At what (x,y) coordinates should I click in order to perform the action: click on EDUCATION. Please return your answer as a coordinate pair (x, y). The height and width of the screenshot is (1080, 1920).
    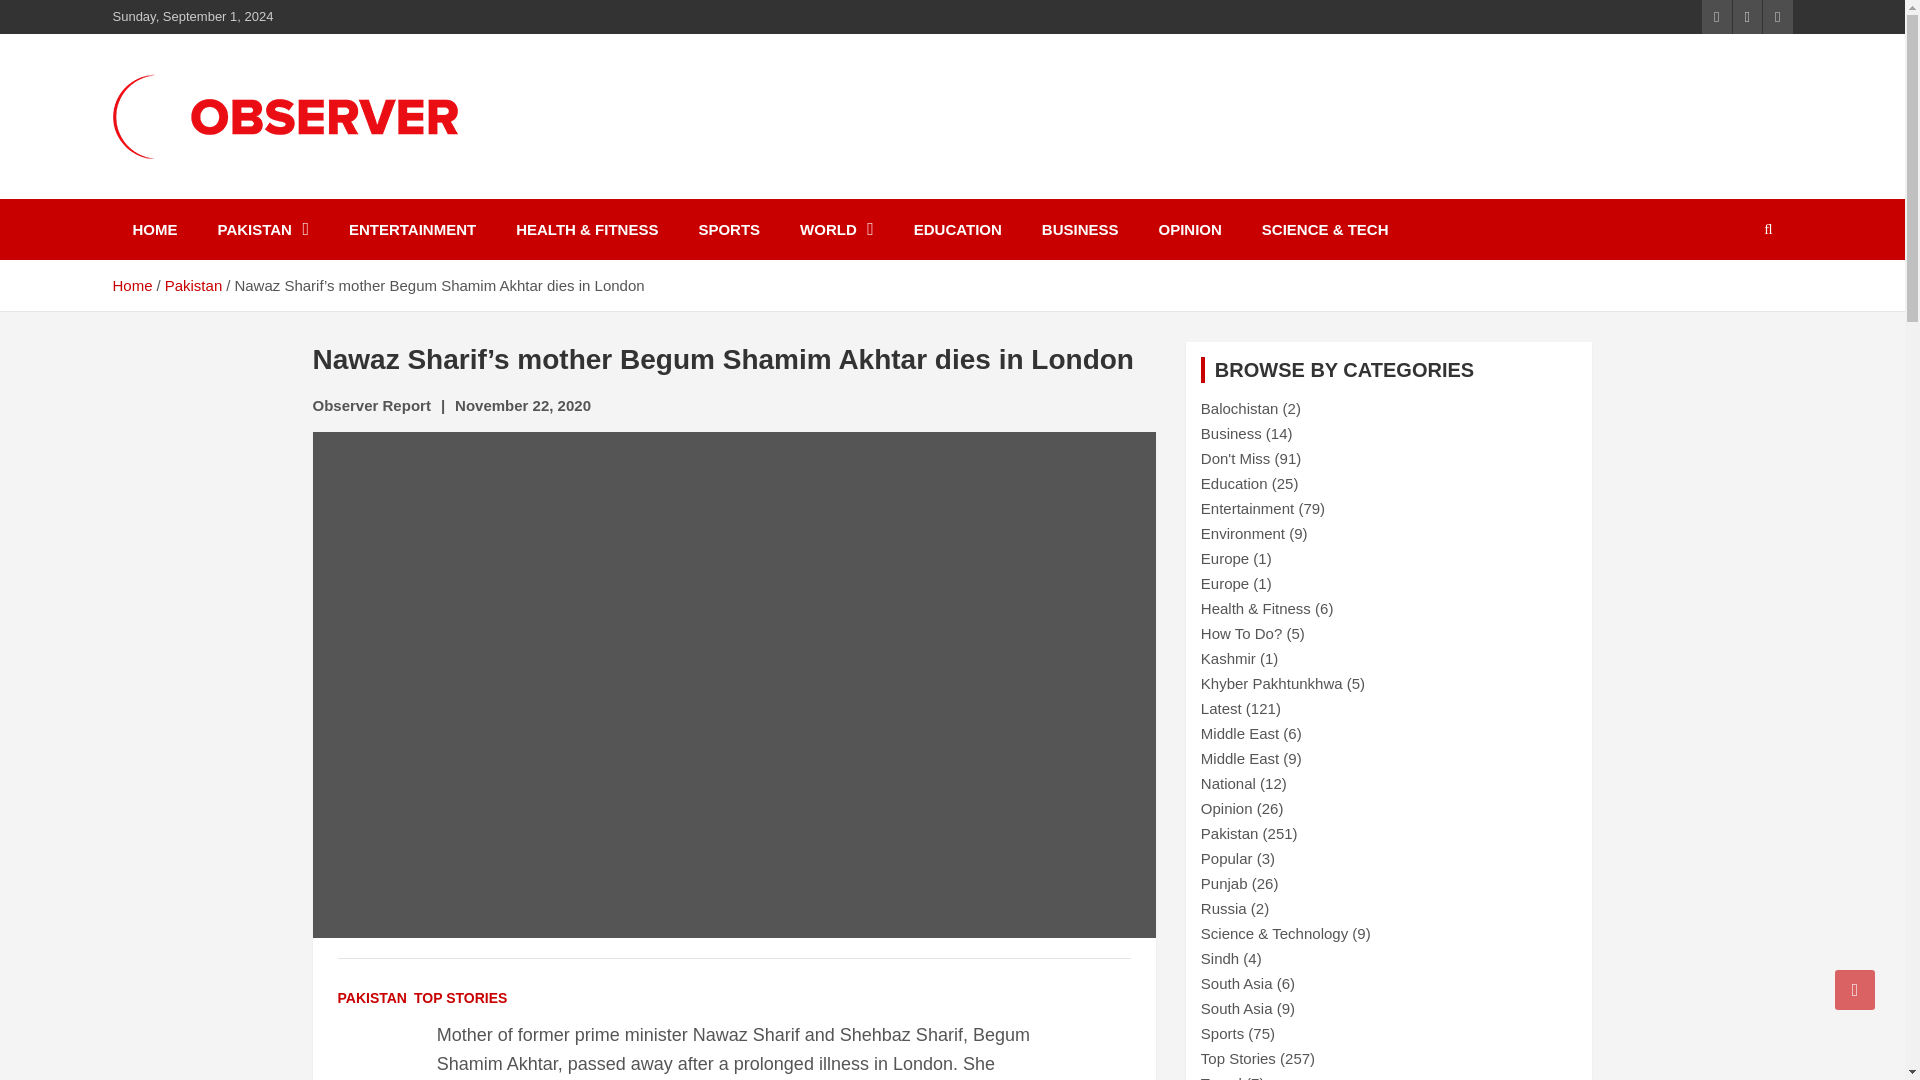
    Looking at the image, I should click on (958, 229).